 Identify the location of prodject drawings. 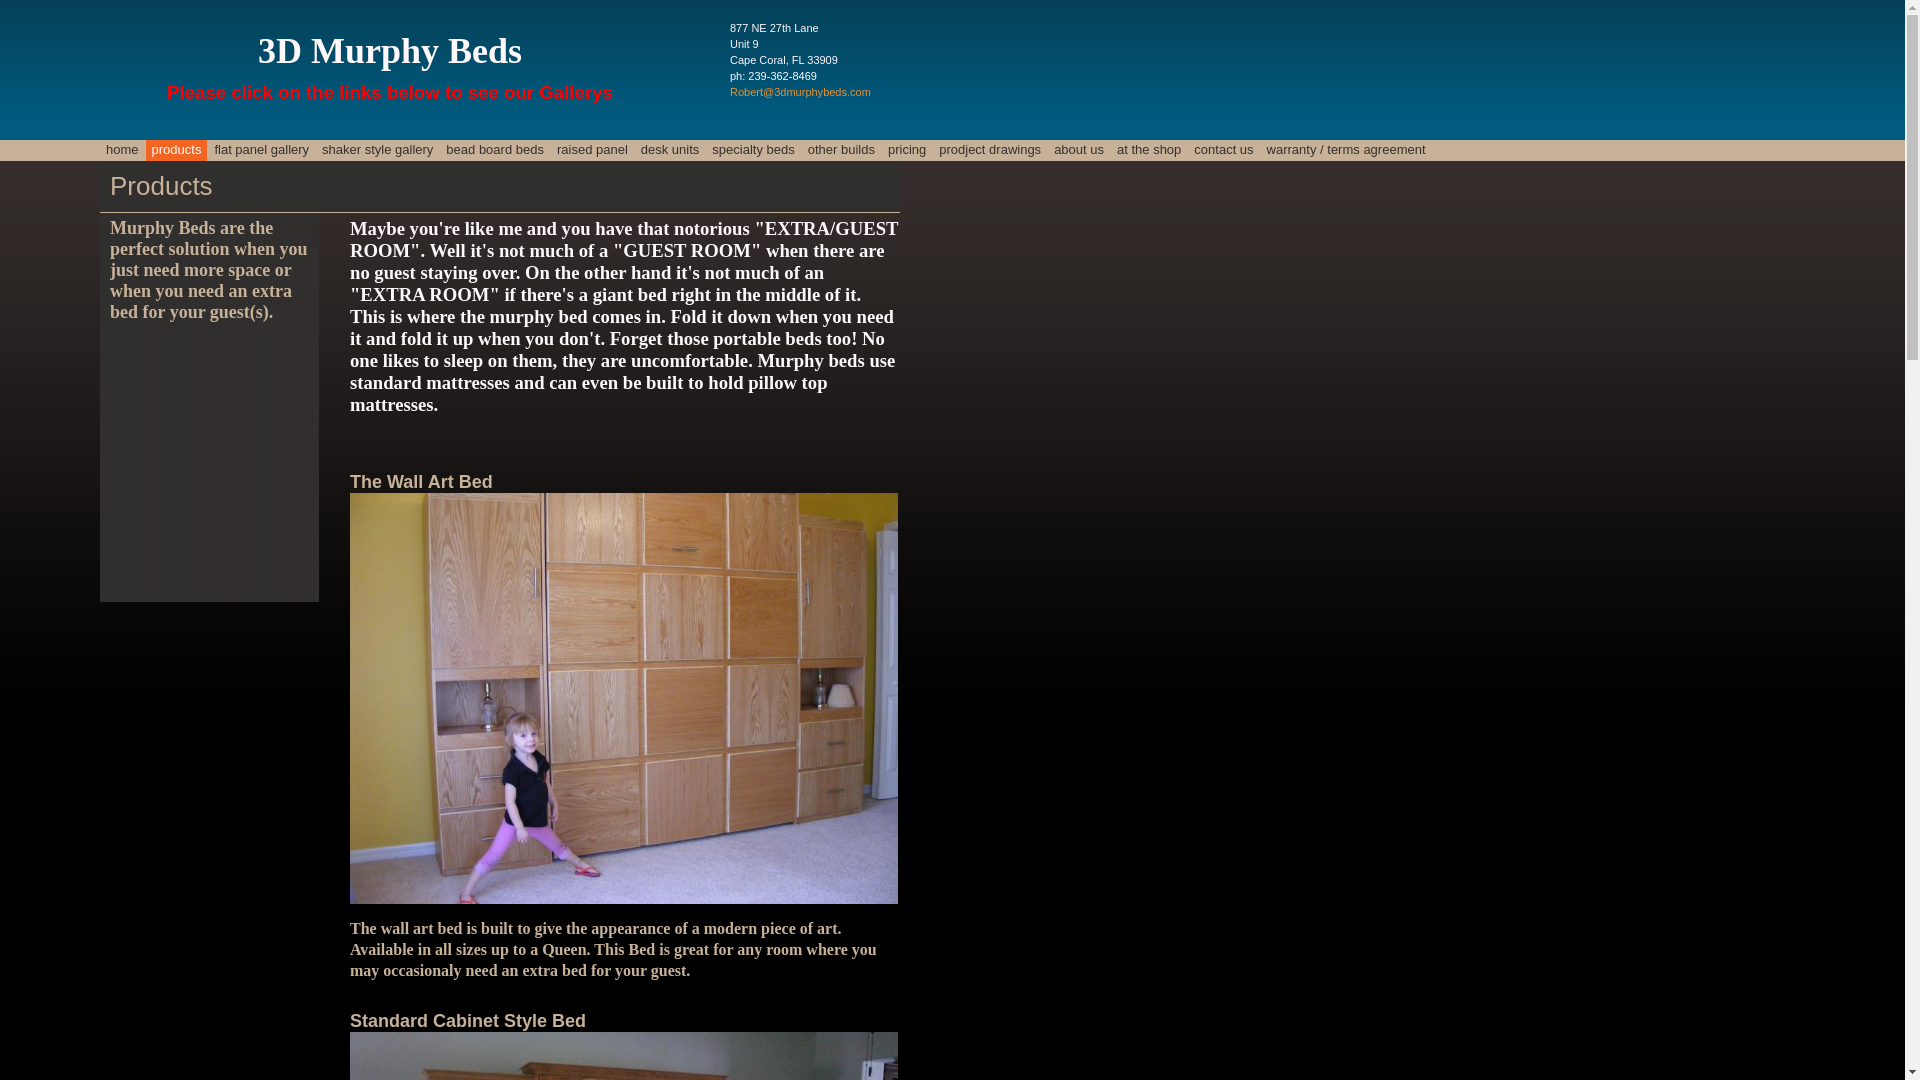
(990, 150).